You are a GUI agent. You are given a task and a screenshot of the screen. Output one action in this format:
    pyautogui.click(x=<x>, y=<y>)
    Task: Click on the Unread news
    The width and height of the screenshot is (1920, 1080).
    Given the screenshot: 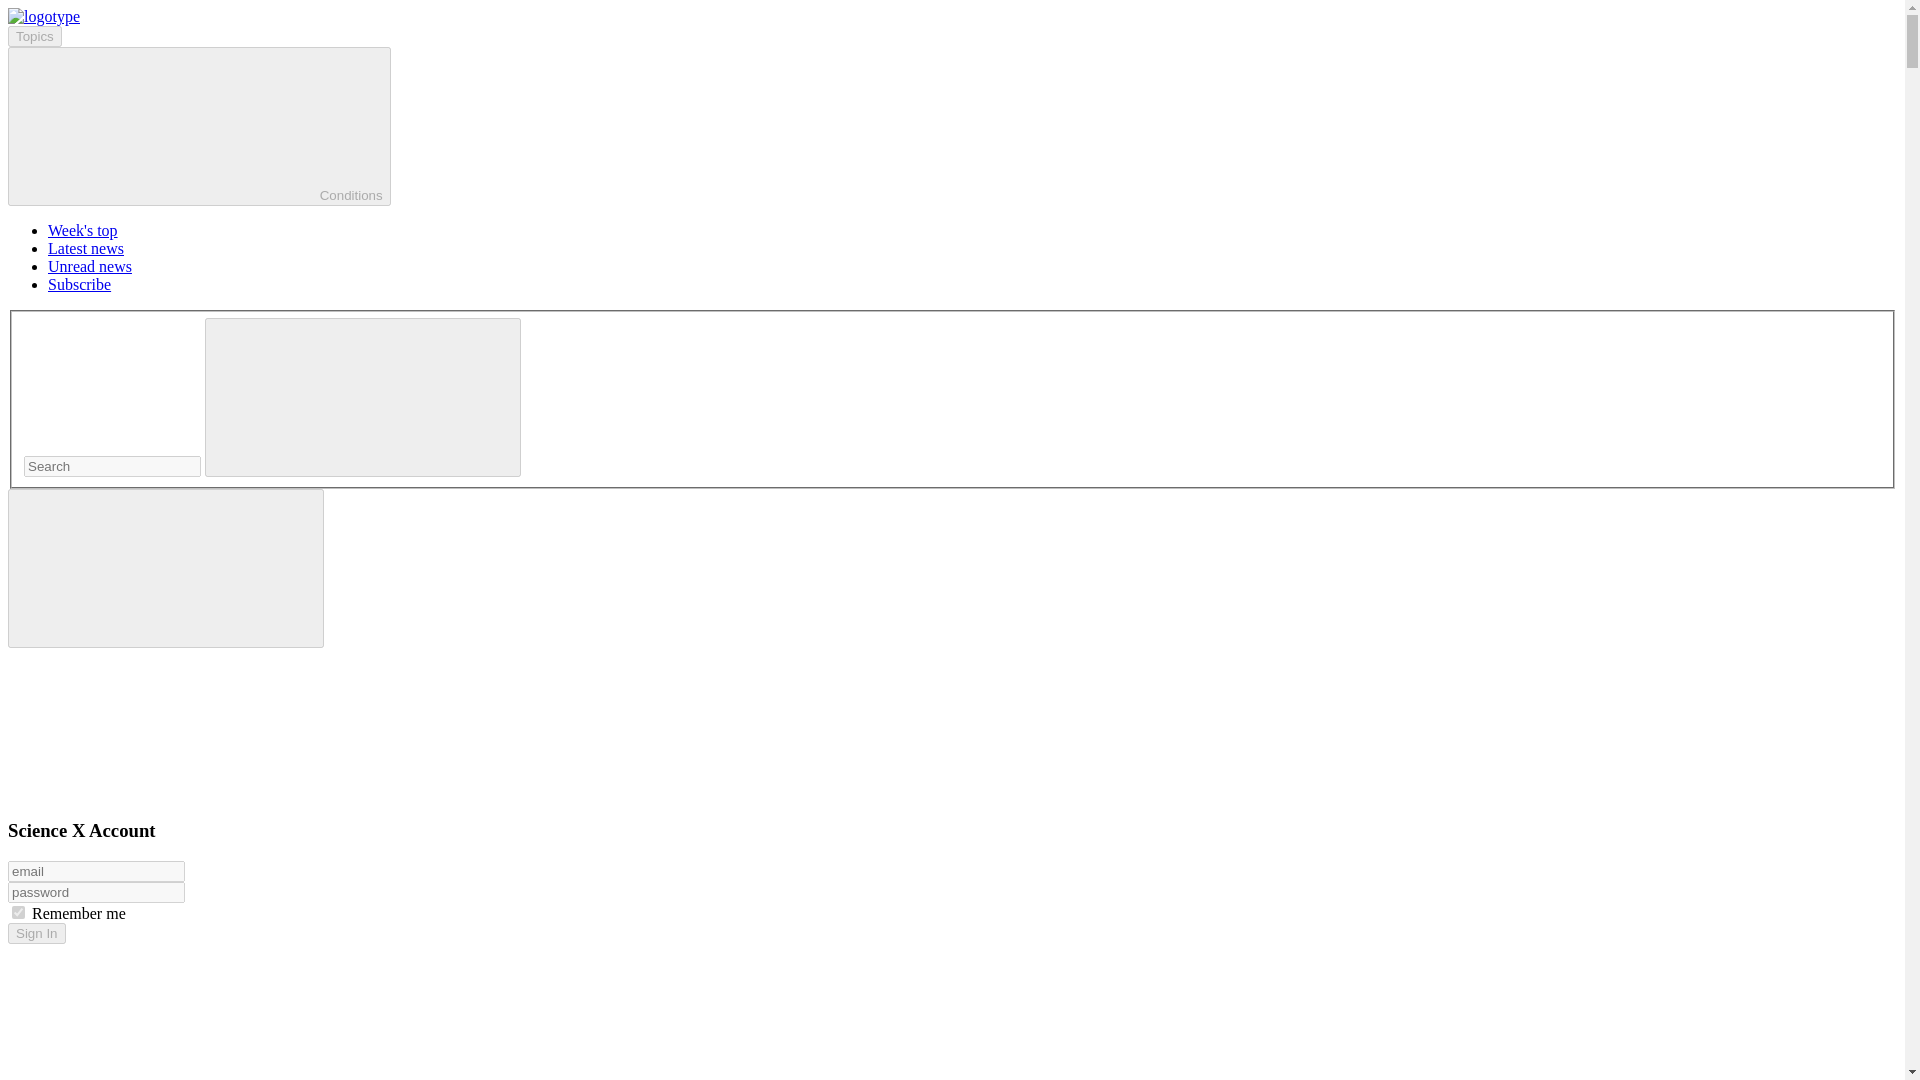 What is the action you would take?
    pyautogui.click(x=90, y=266)
    